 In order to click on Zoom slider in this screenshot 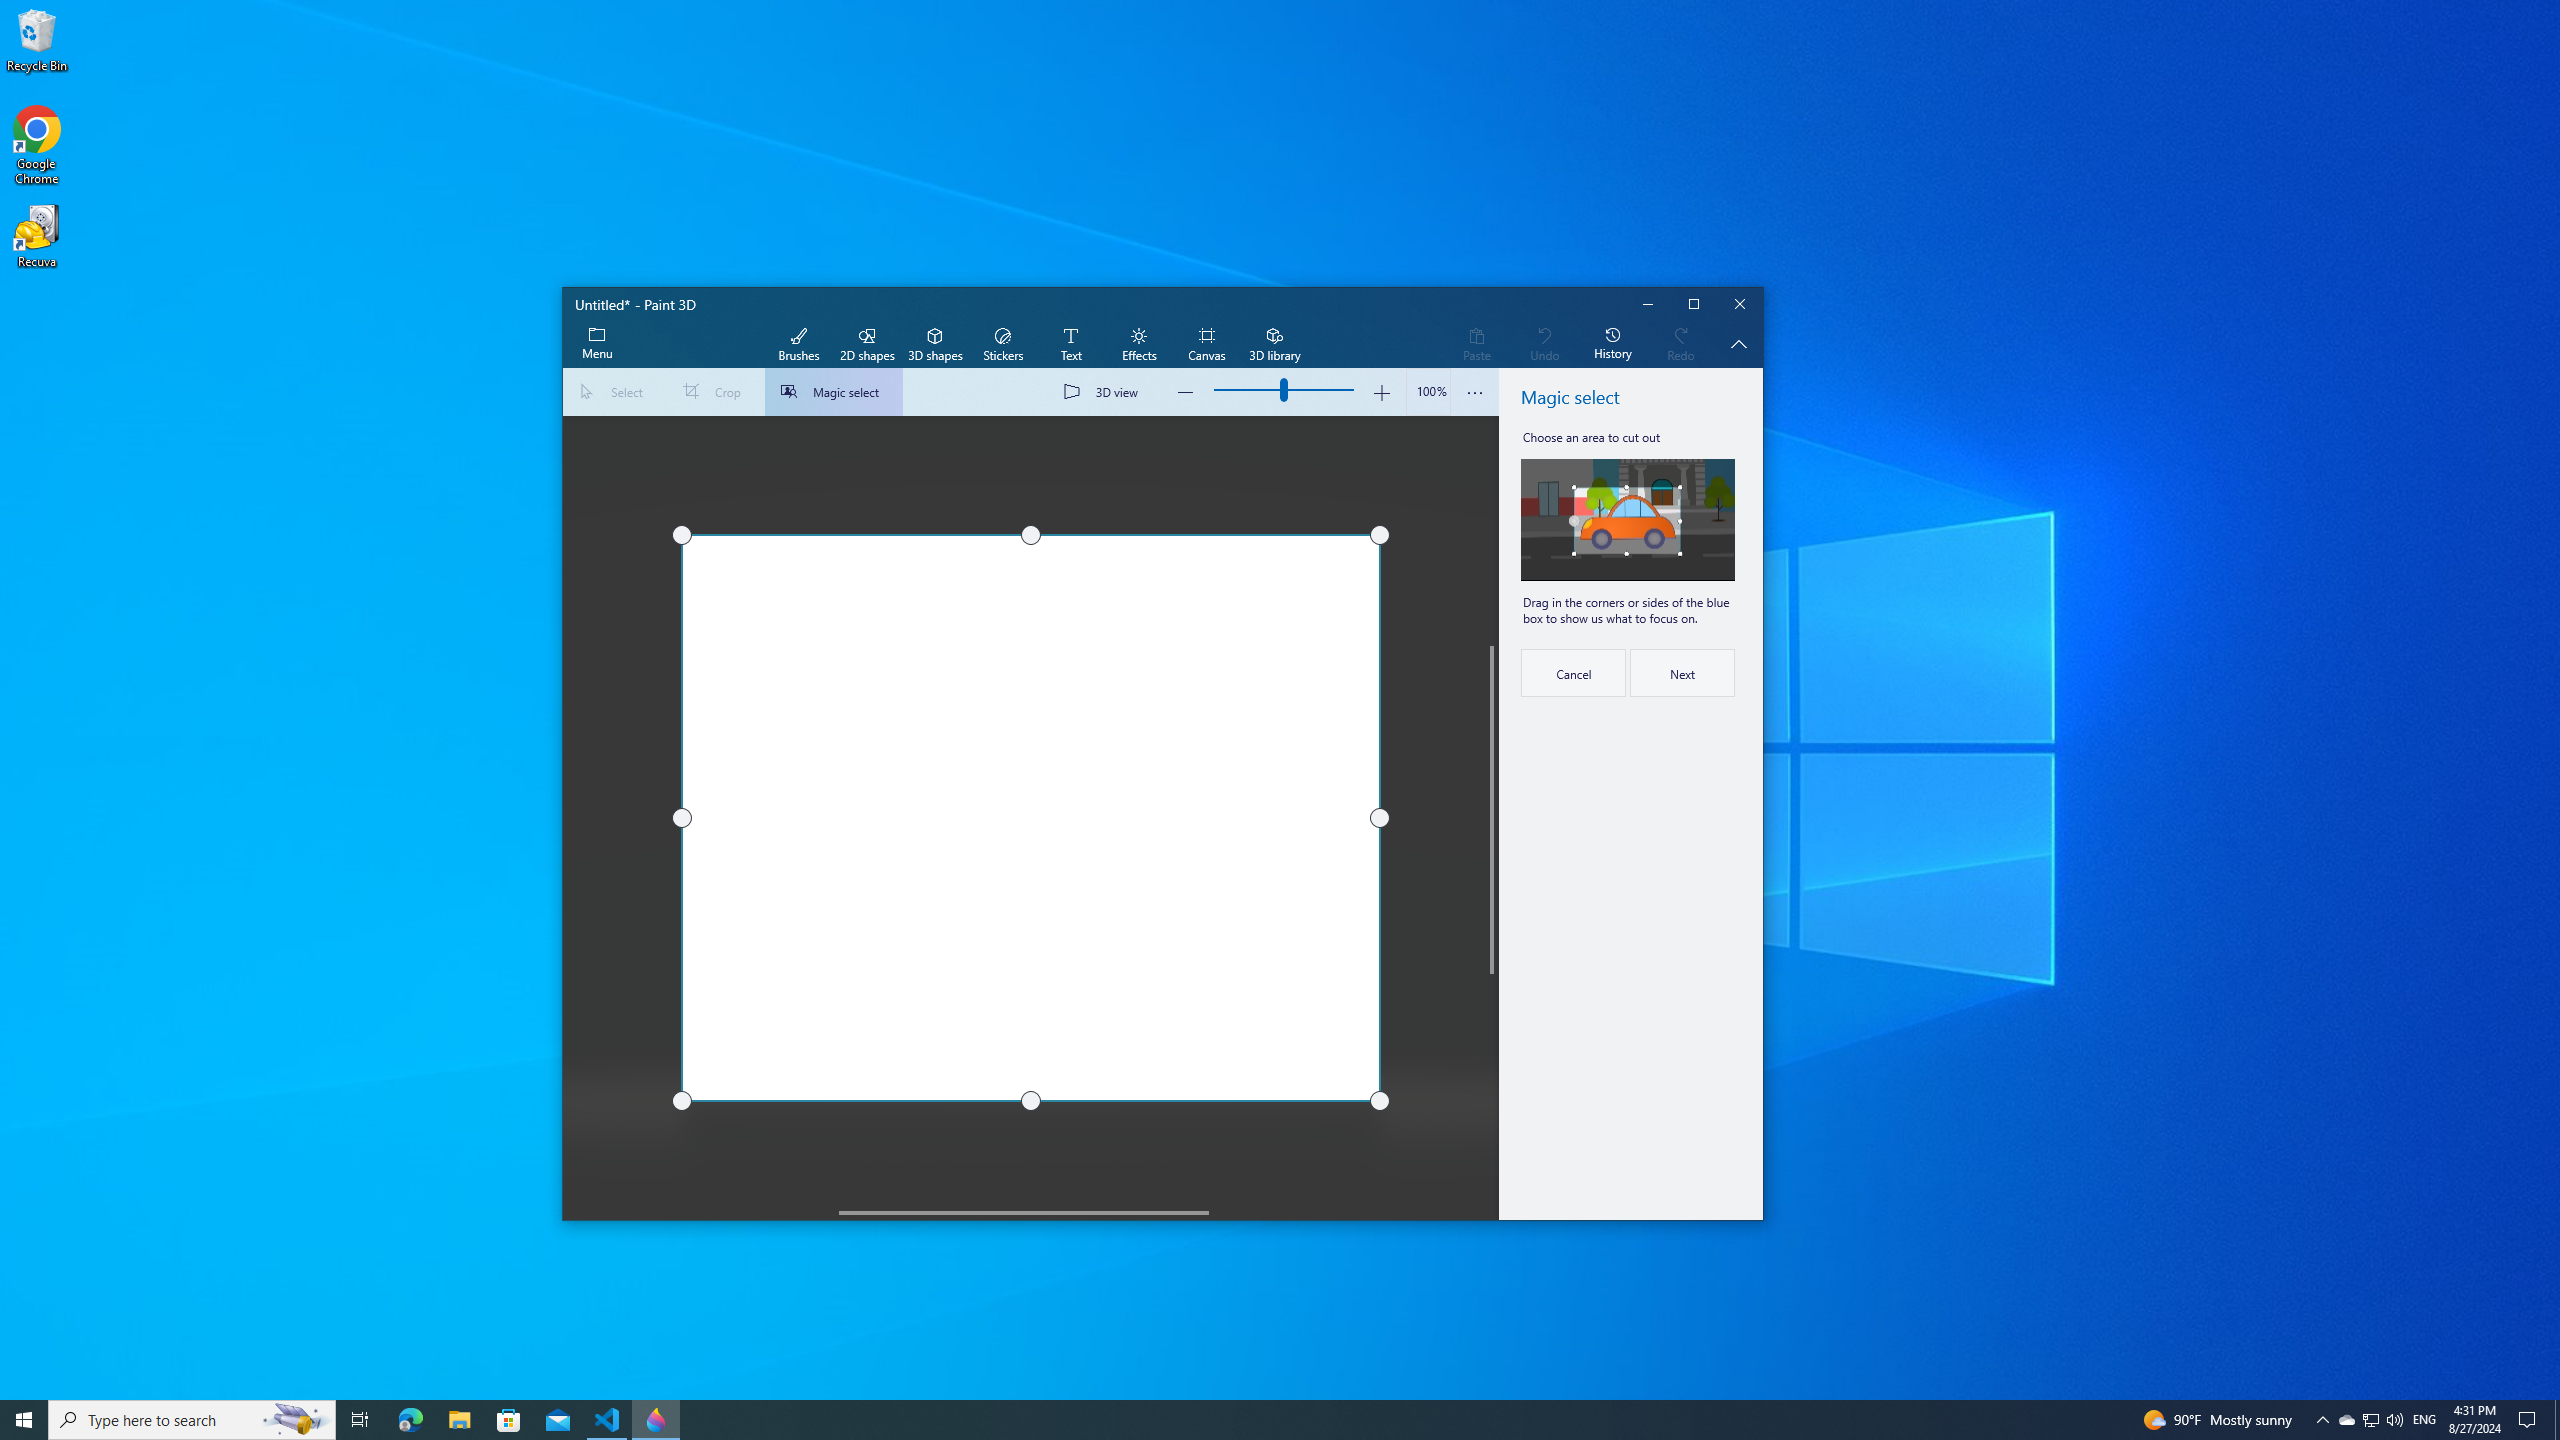, I will do `click(1428, 392)`.